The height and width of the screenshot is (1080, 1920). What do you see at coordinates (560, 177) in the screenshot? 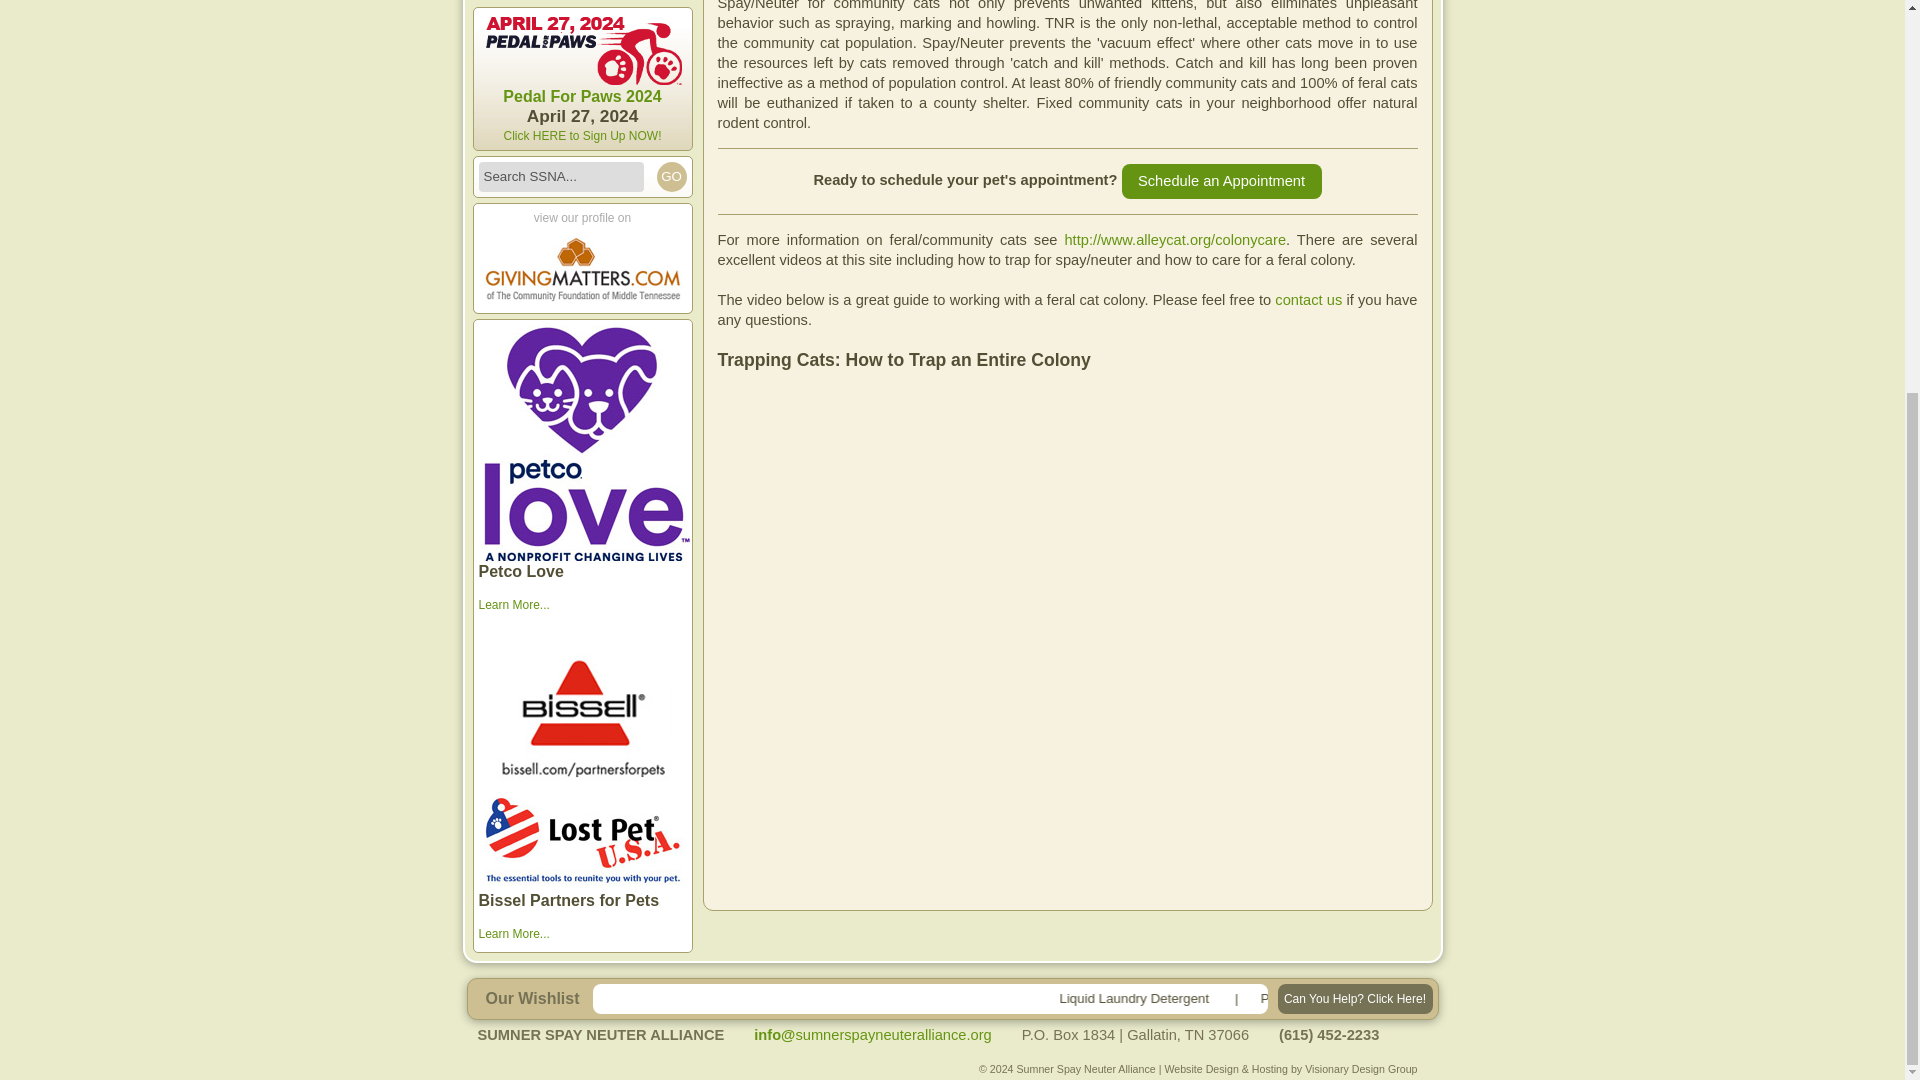
I see `Search SSNA...` at bounding box center [560, 177].